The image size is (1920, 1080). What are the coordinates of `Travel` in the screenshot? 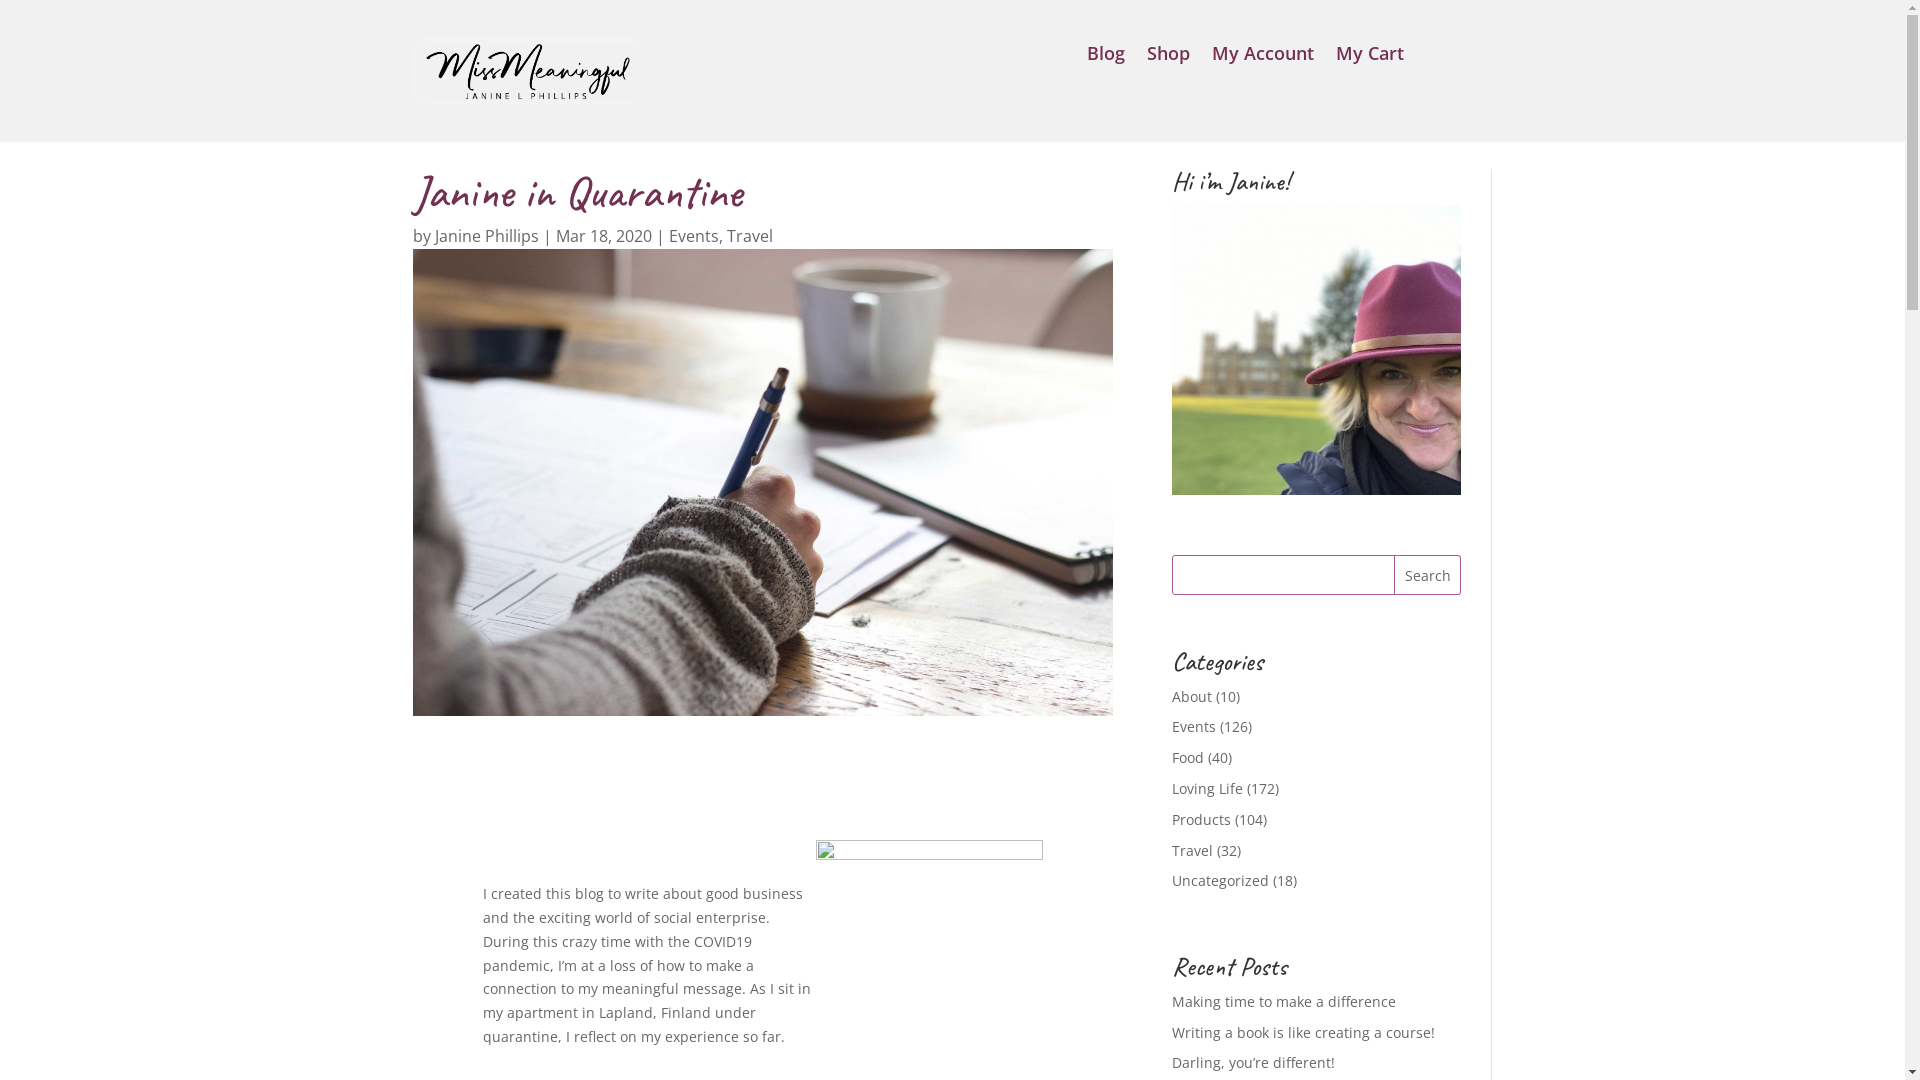 It's located at (1192, 850).